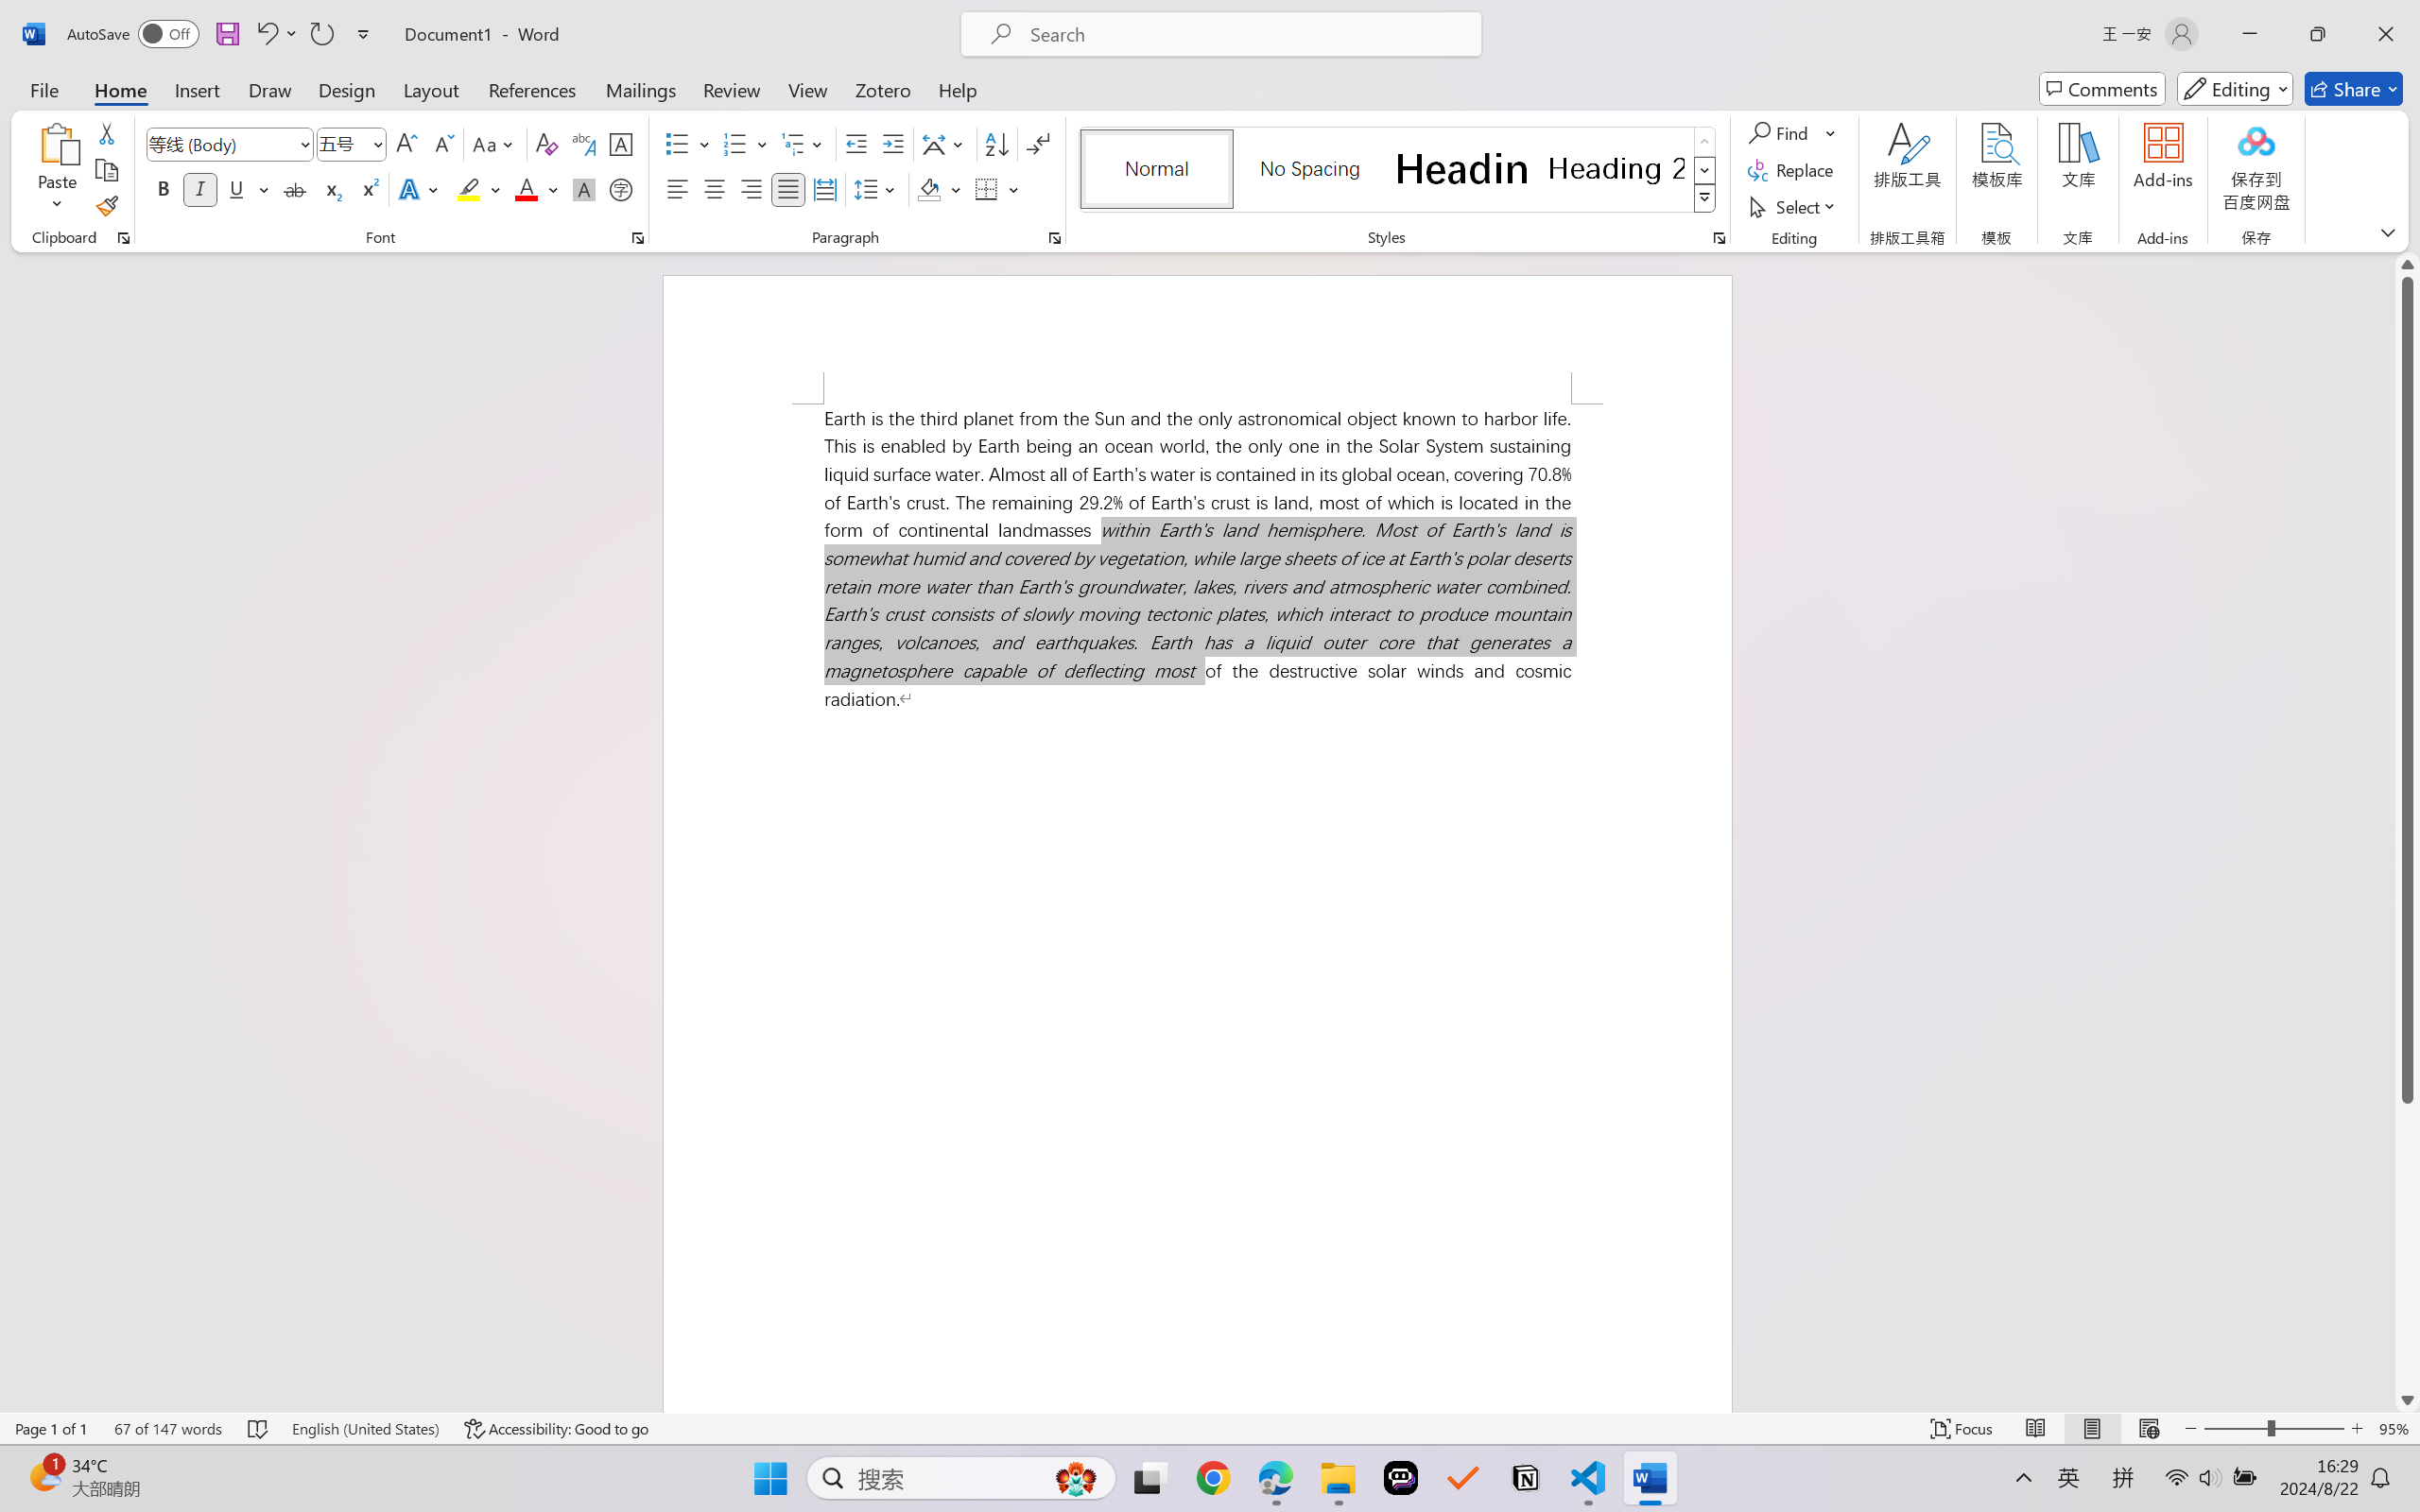 The height and width of the screenshot is (1512, 2420). What do you see at coordinates (51, 1429) in the screenshot?
I see `Page Number Page 1 of 1` at bounding box center [51, 1429].